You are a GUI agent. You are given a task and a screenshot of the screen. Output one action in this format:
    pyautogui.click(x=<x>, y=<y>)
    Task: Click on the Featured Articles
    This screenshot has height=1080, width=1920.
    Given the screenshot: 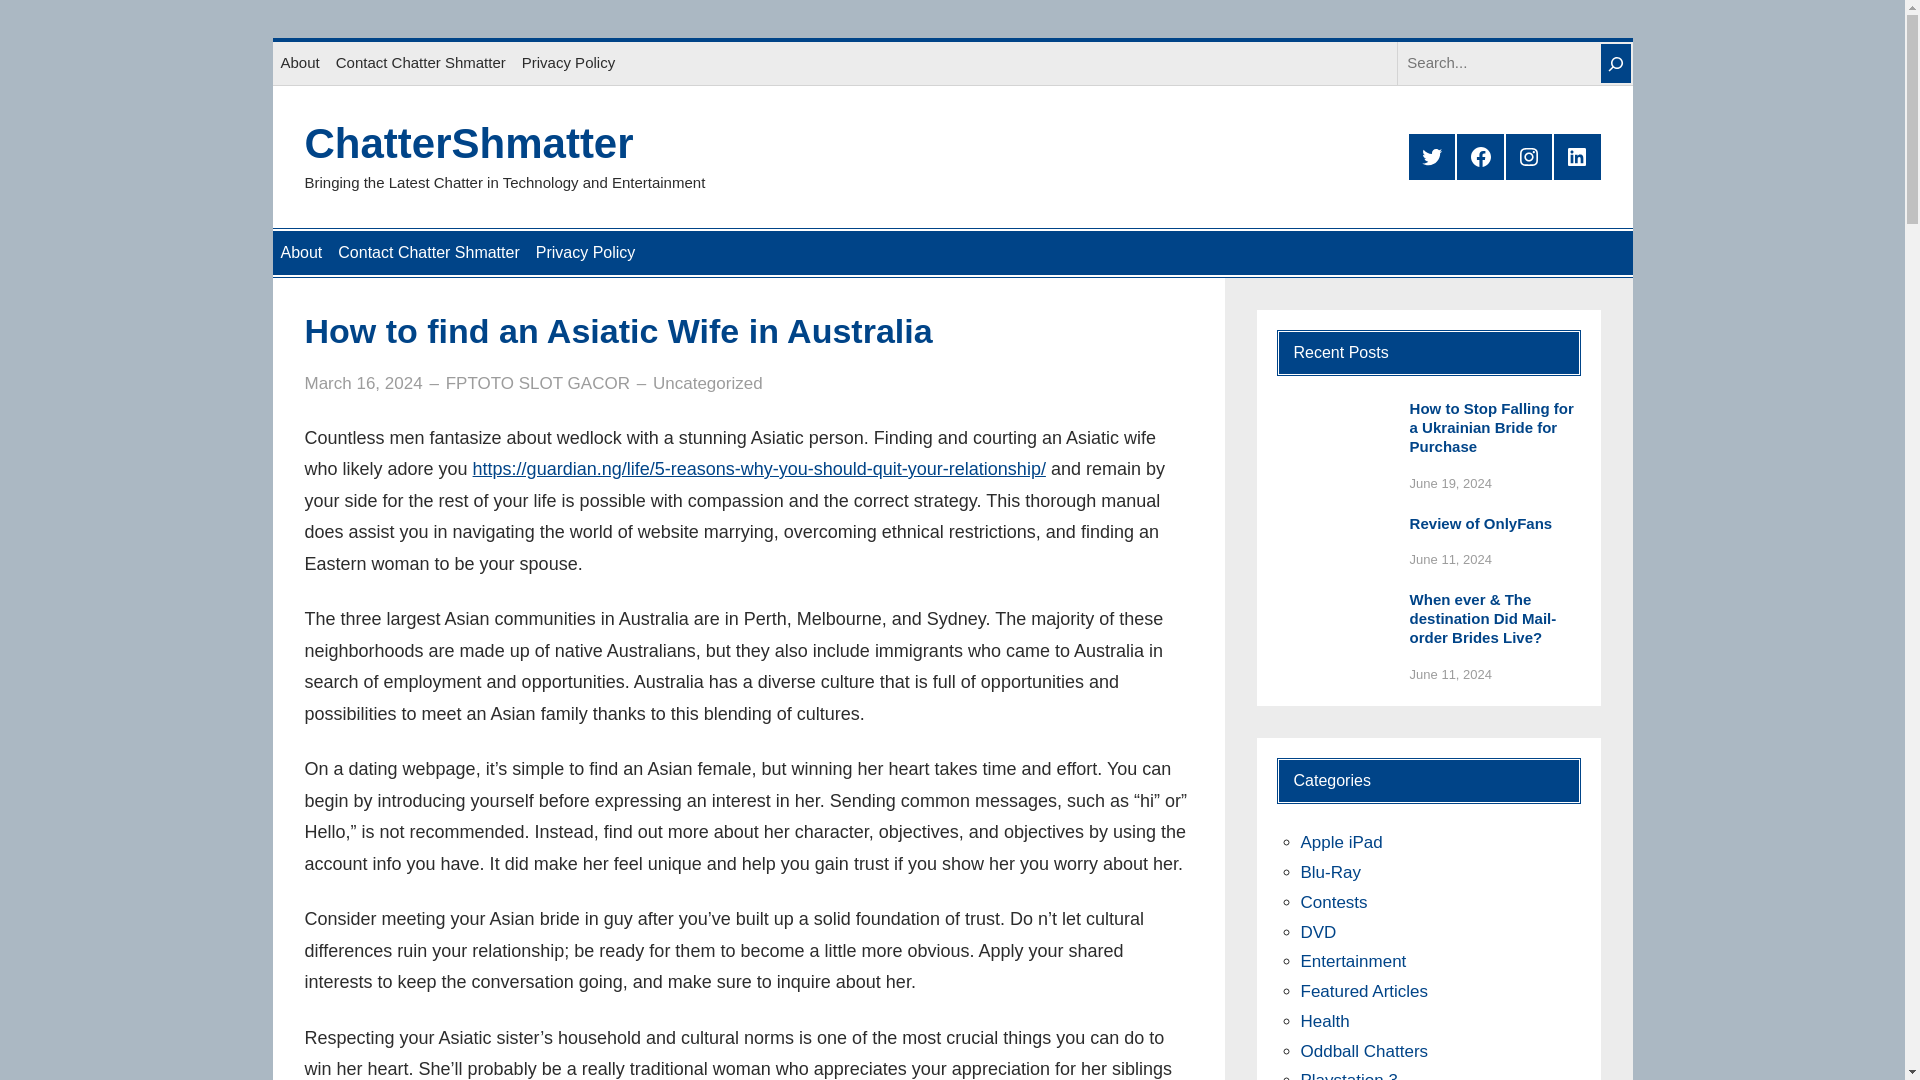 What is the action you would take?
    pyautogui.click(x=1364, y=991)
    